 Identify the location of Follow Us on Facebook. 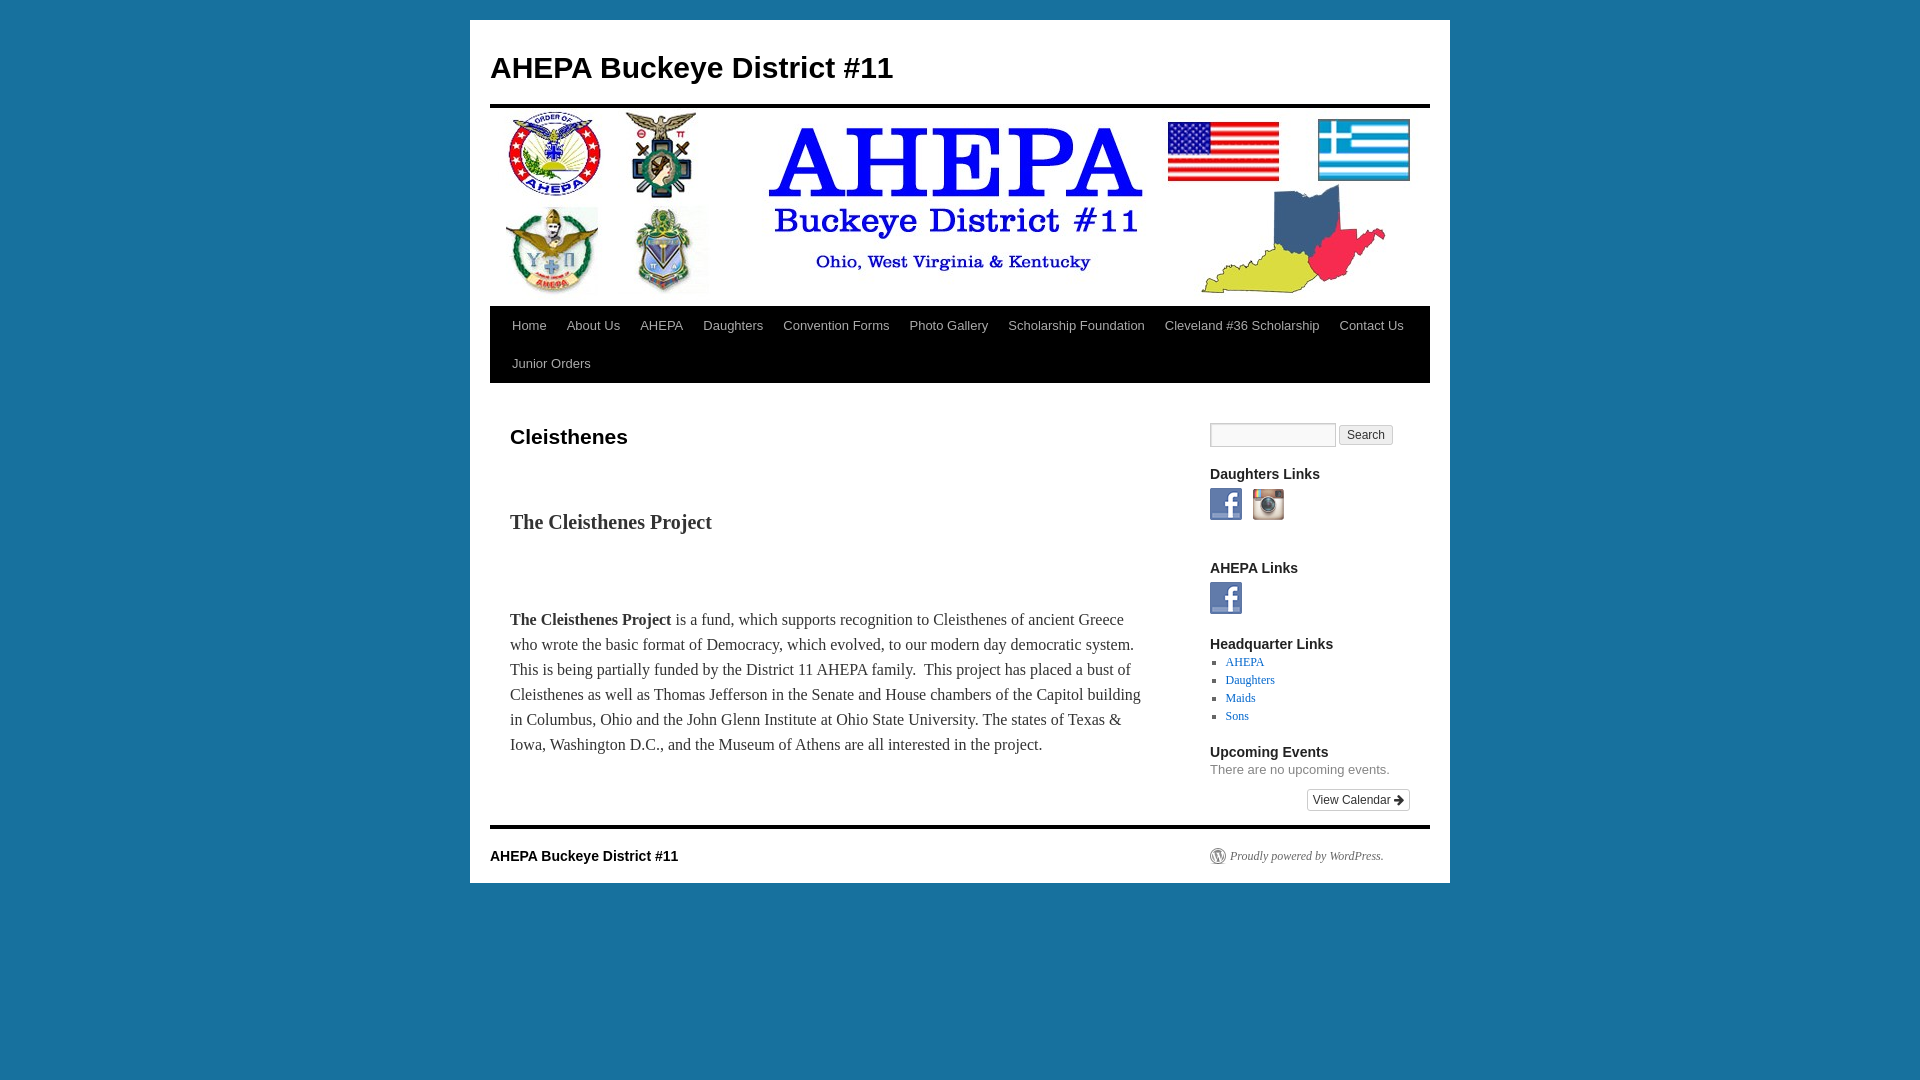
(1226, 504).